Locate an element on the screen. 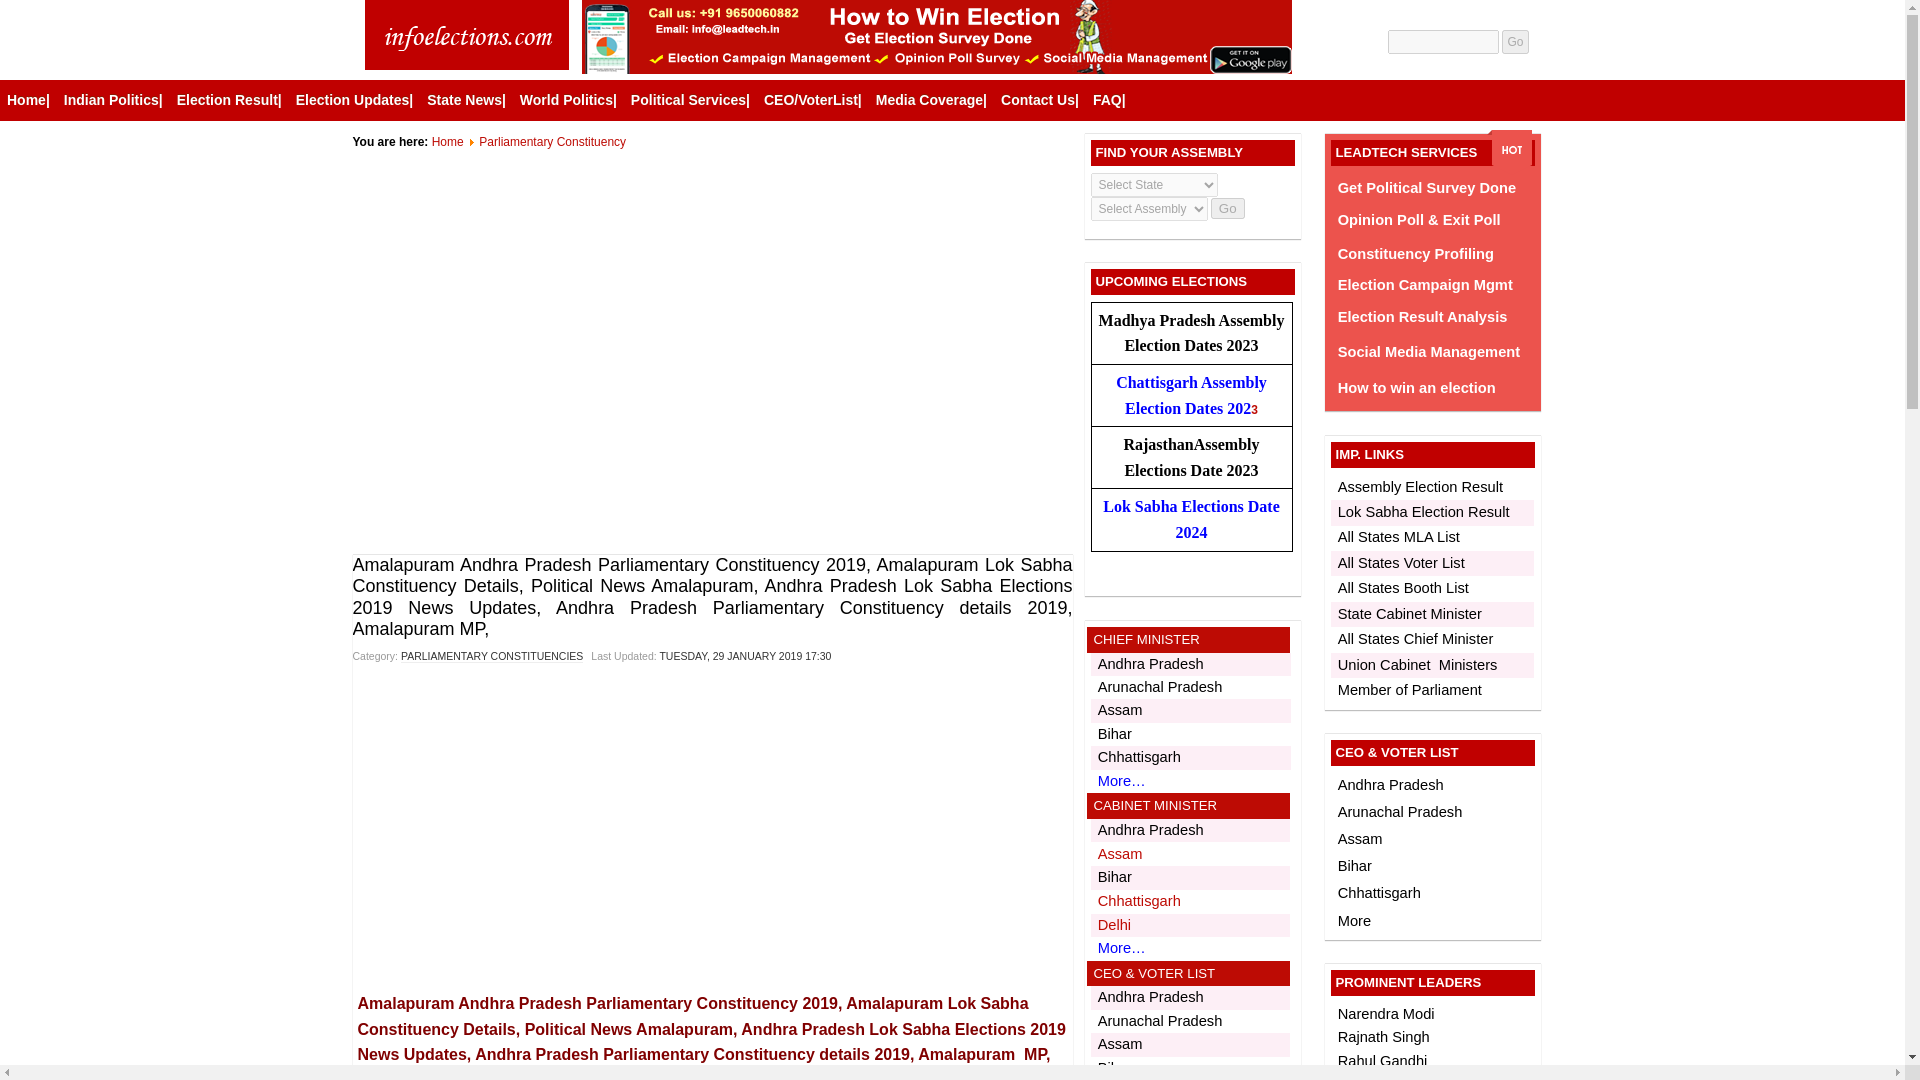 Image resolution: width=1920 pixels, height=1080 pixels. Advertisement is located at coordinates (715, 488).